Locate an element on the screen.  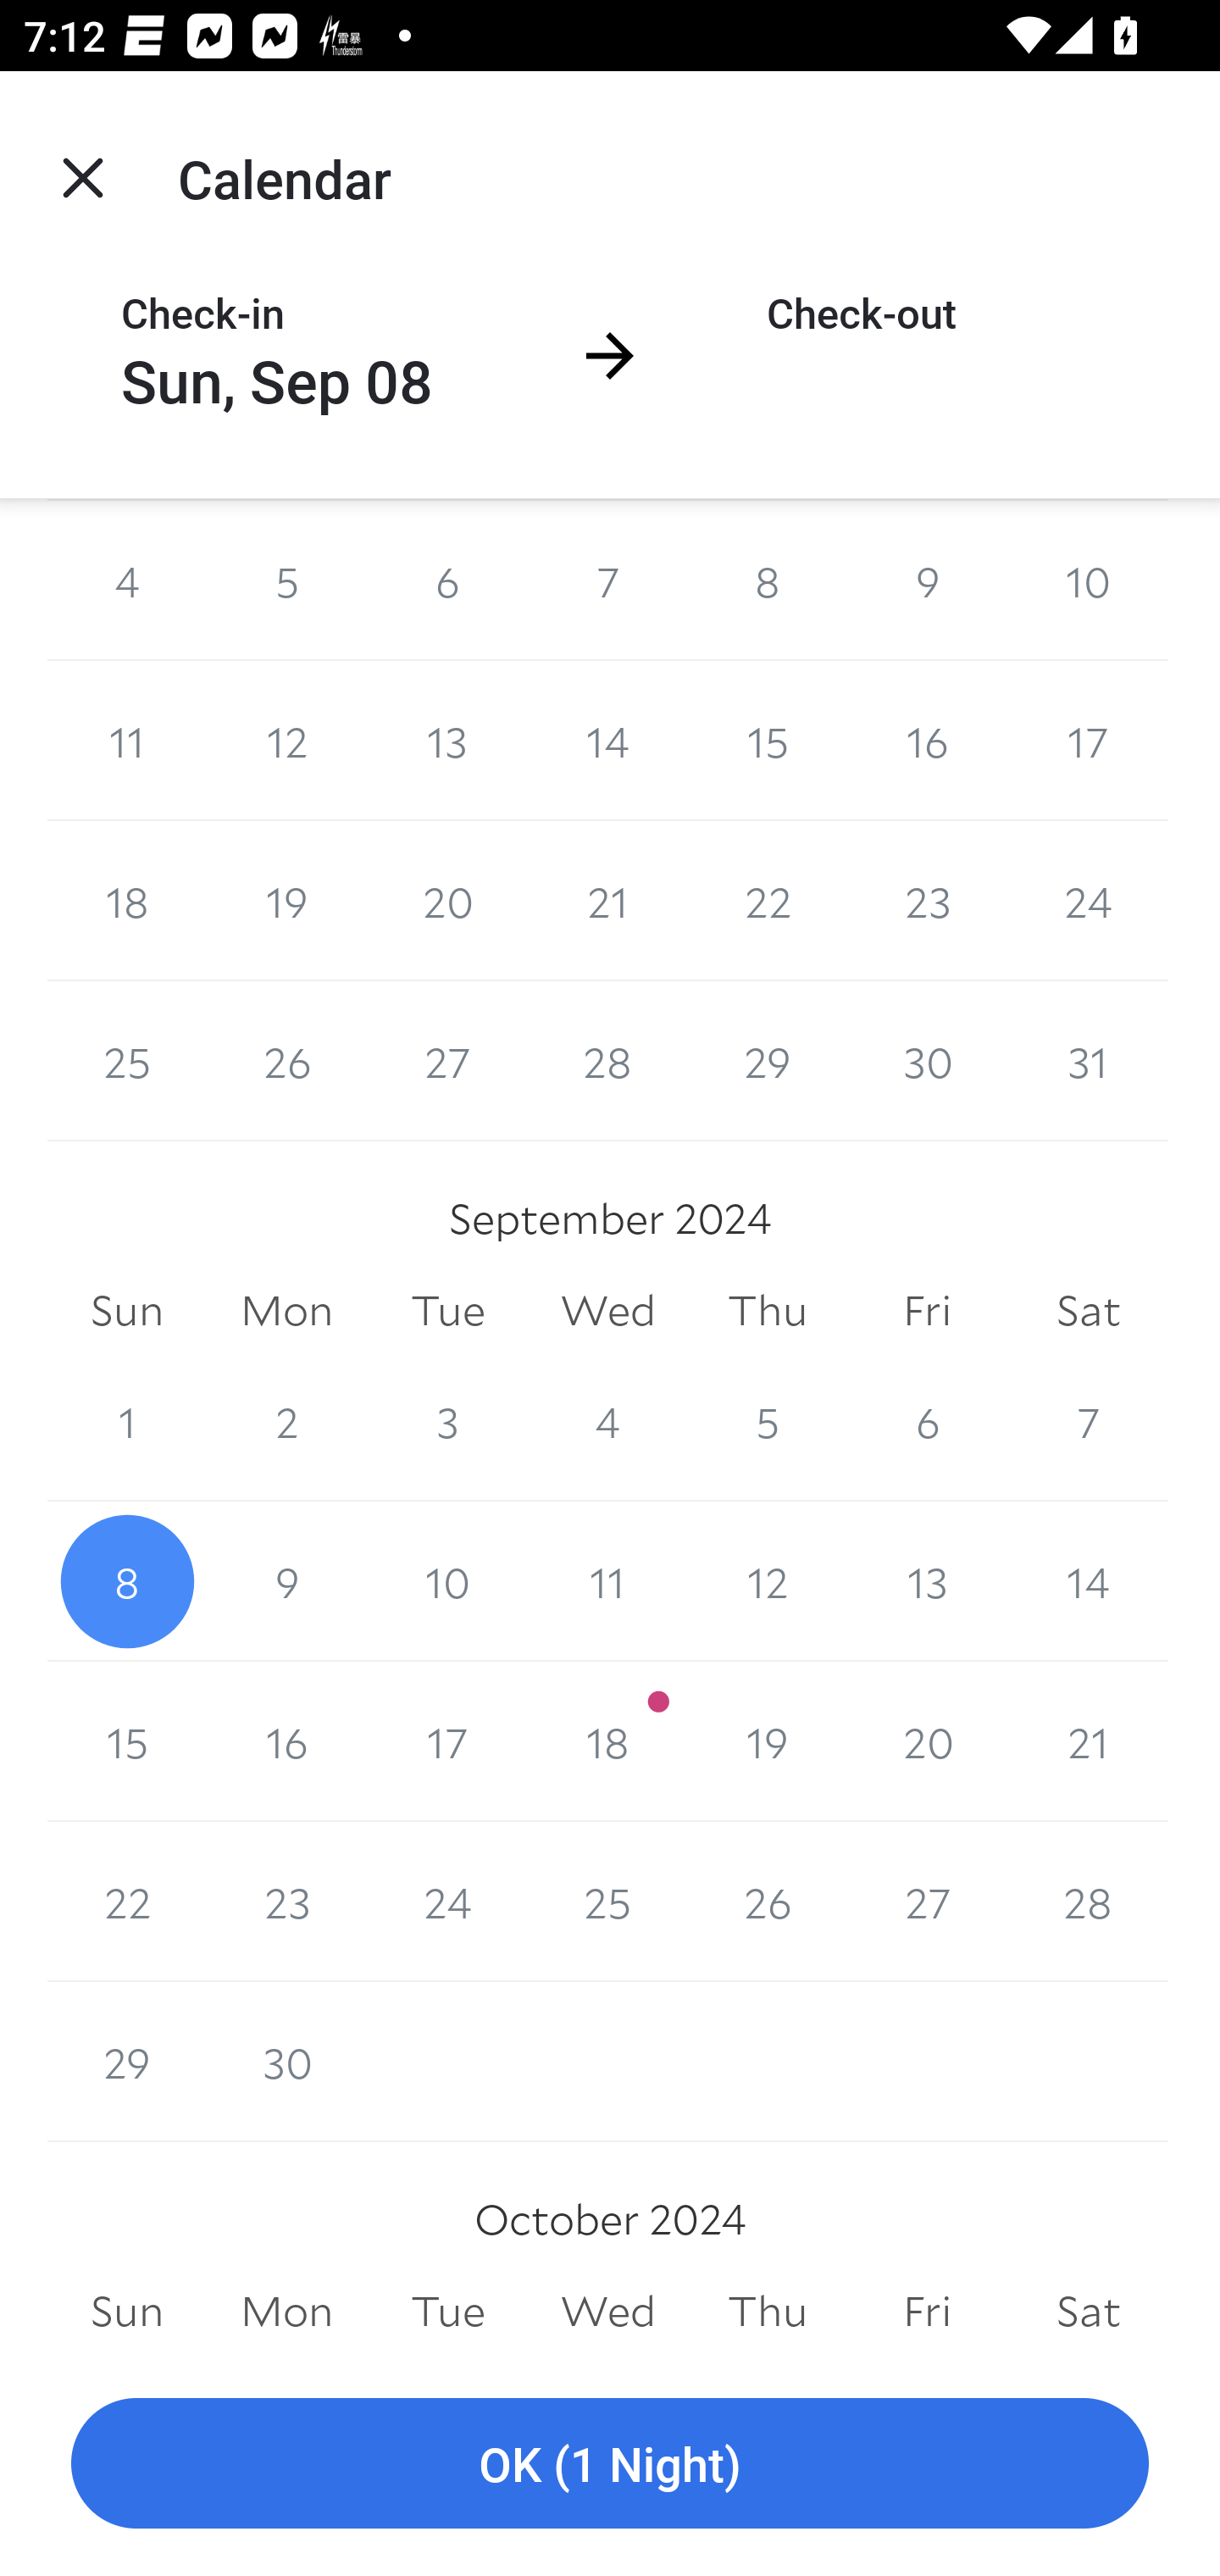
28 28 August 2024 is located at coordinates (608, 1061).